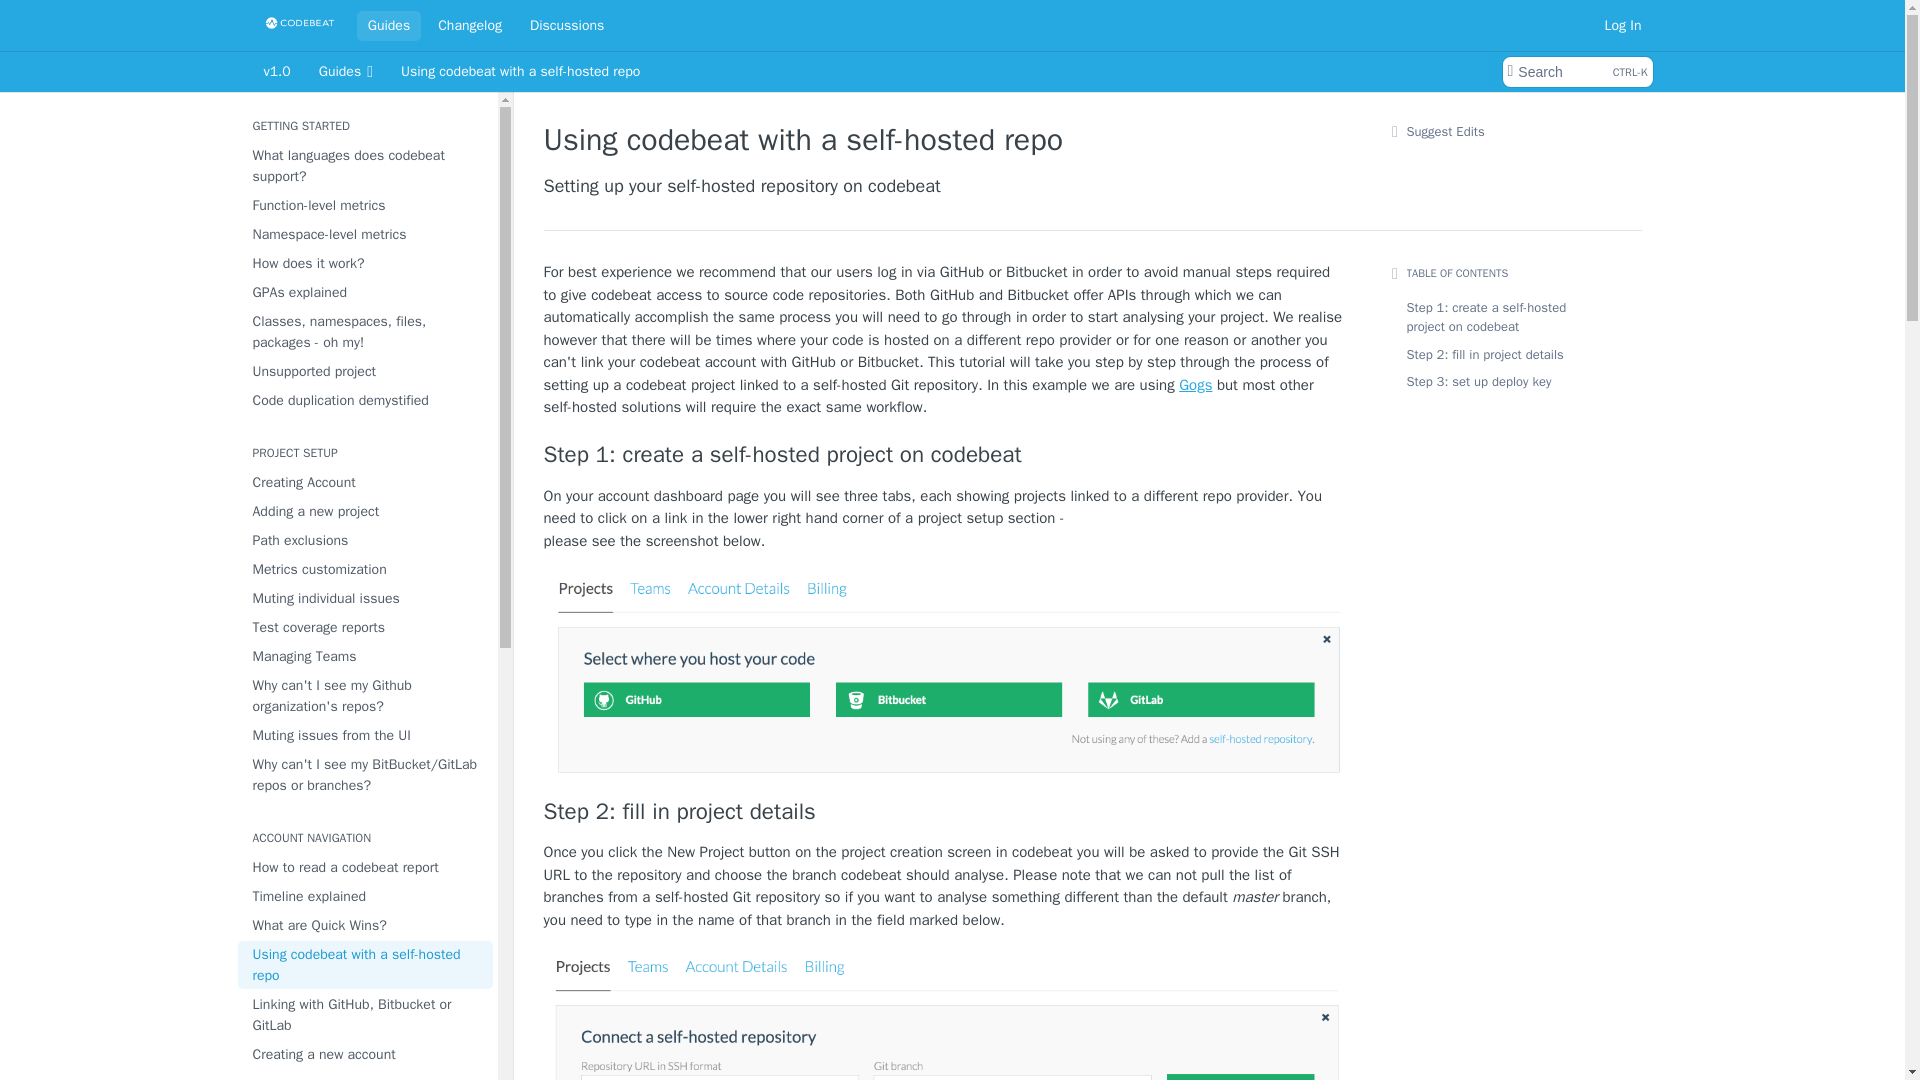  What do you see at coordinates (1576, 72) in the screenshot?
I see `Creating Account` at bounding box center [1576, 72].